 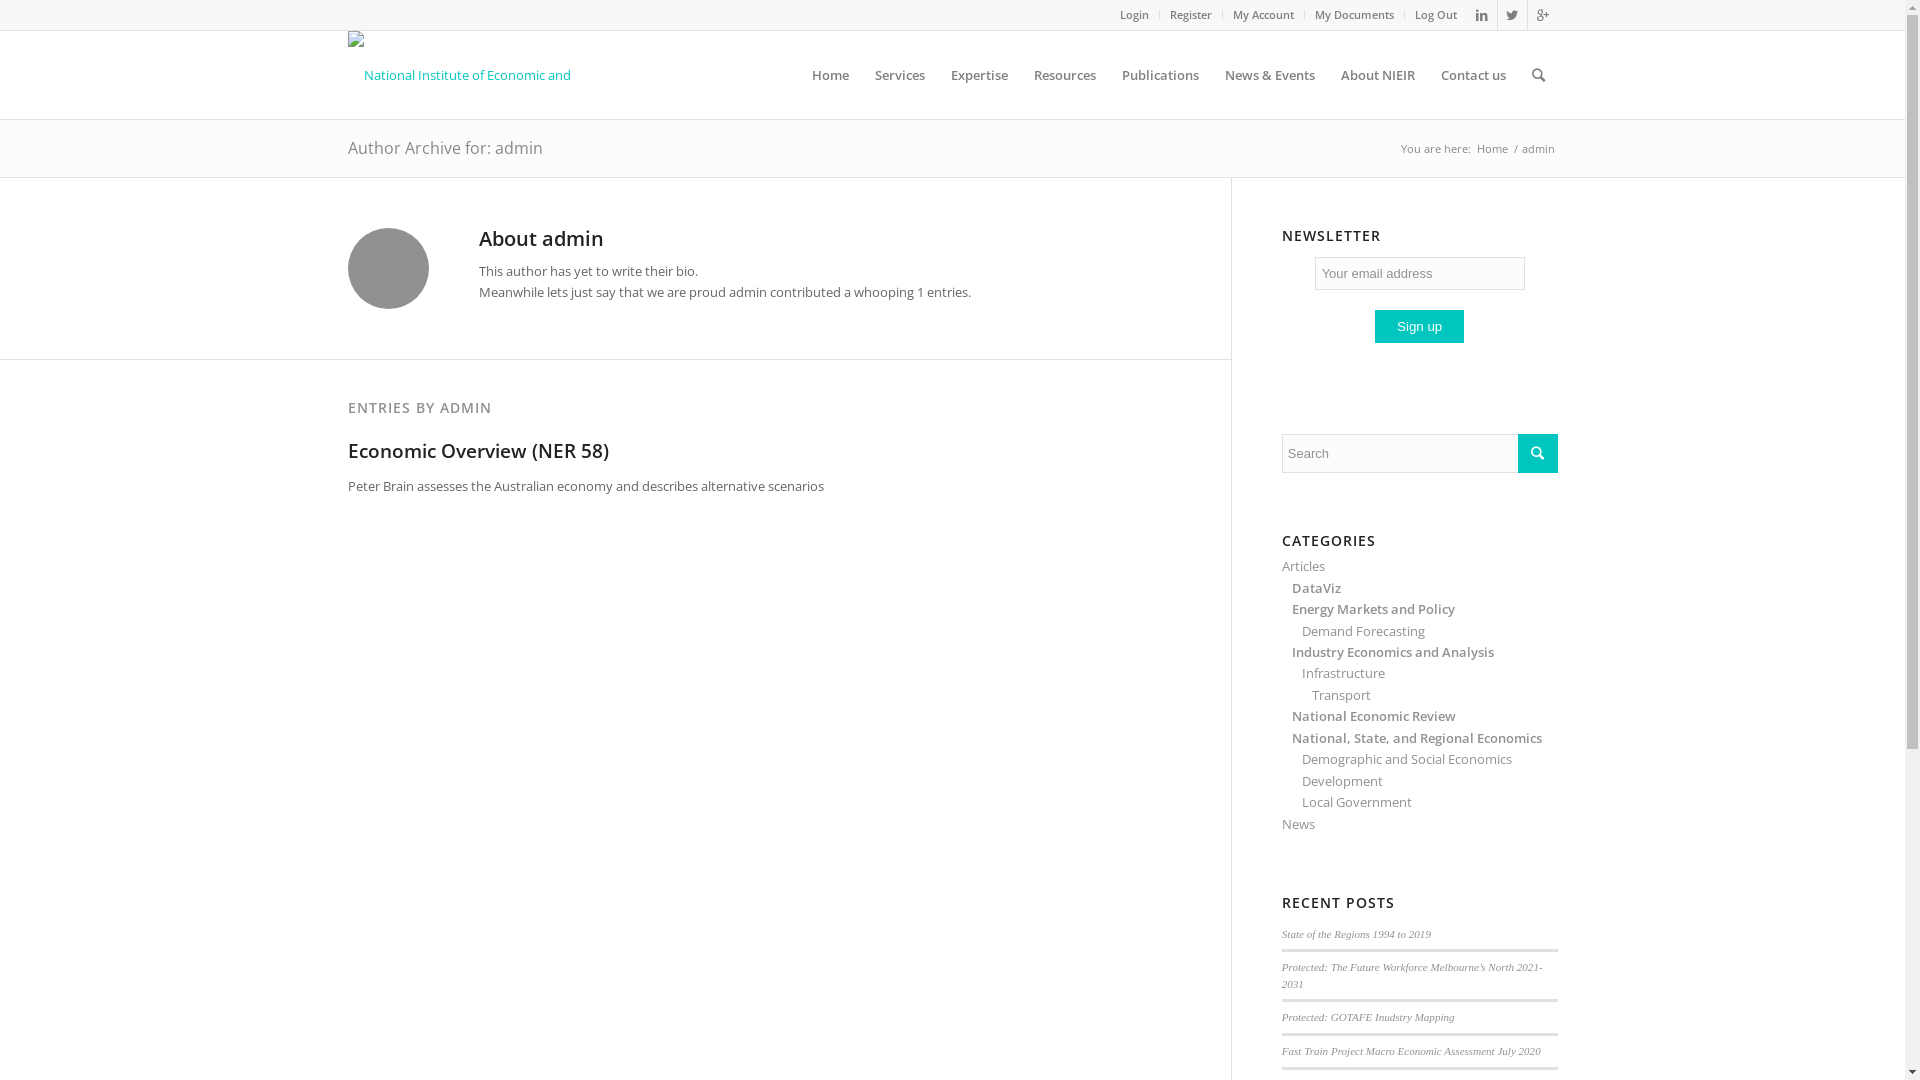 I want to click on Home, so click(x=1492, y=148).